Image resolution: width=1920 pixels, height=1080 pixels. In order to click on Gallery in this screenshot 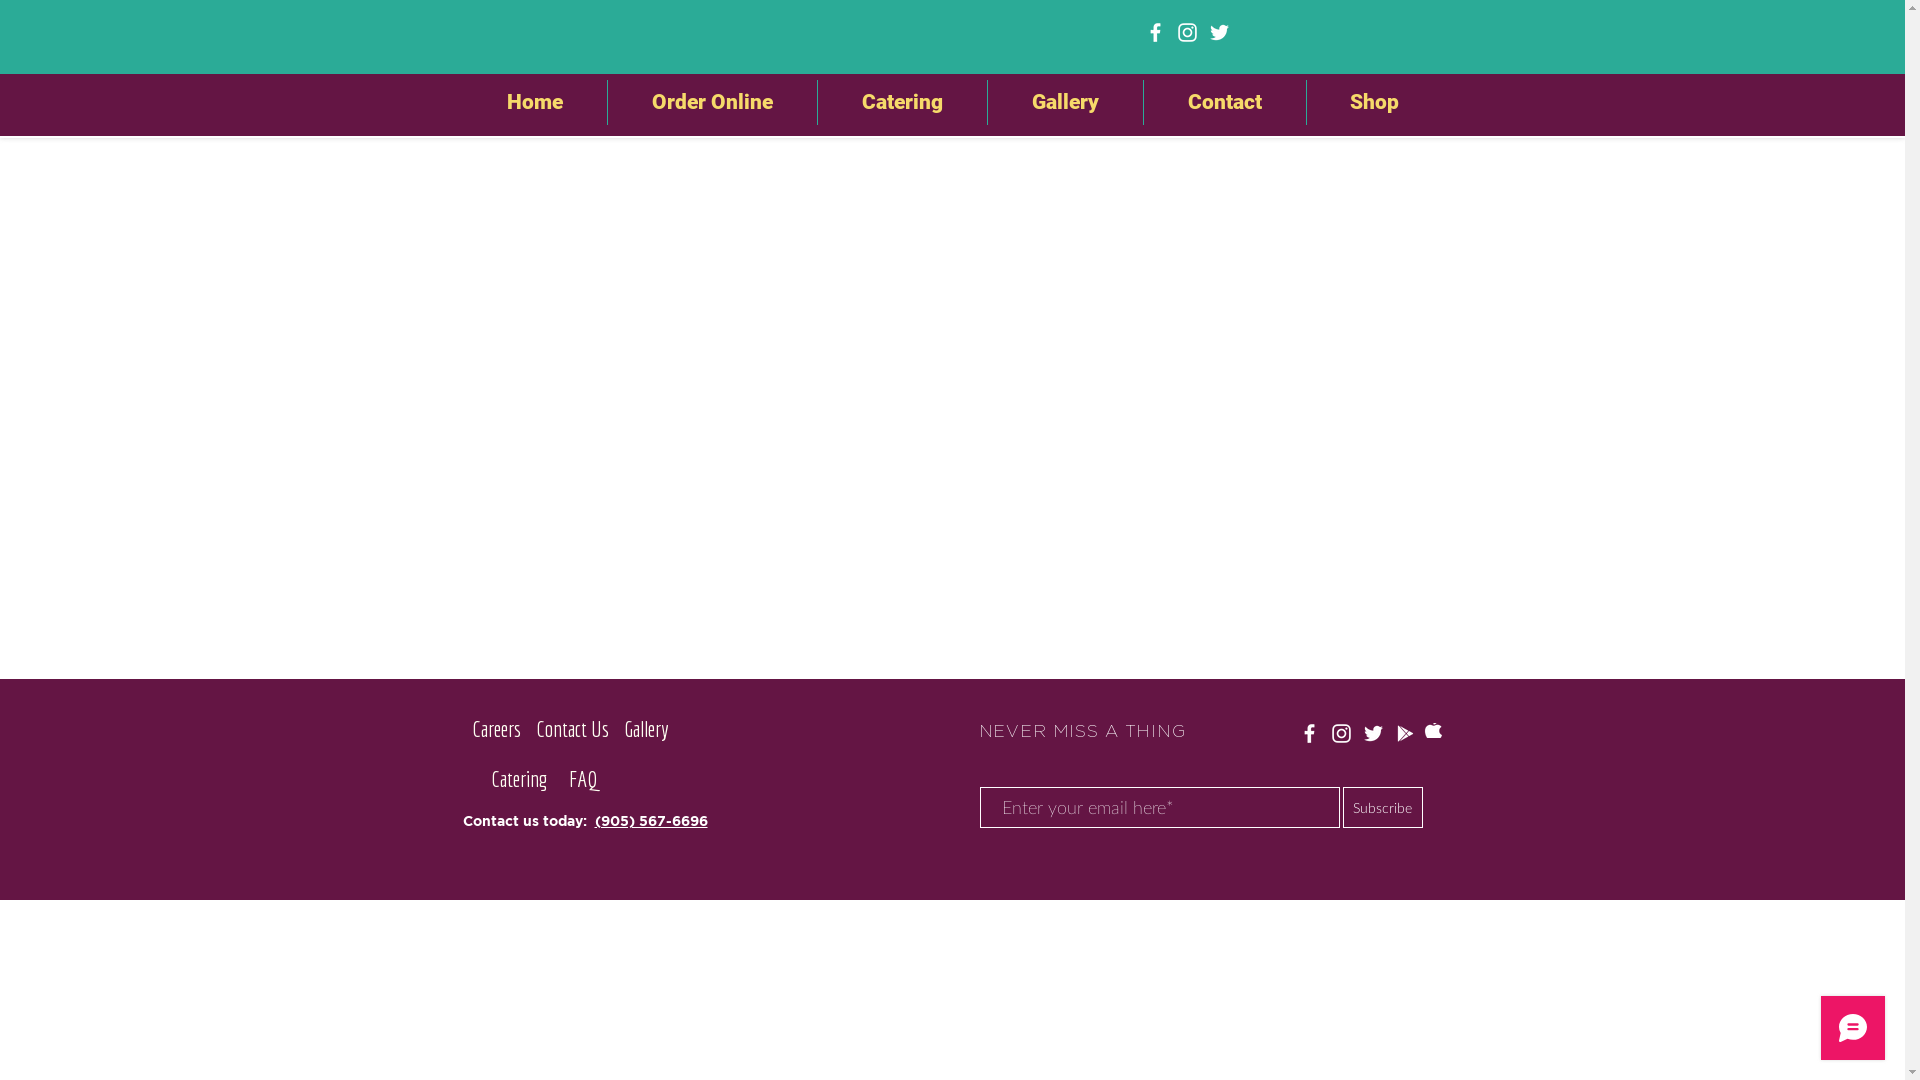, I will do `click(1065, 102)`.